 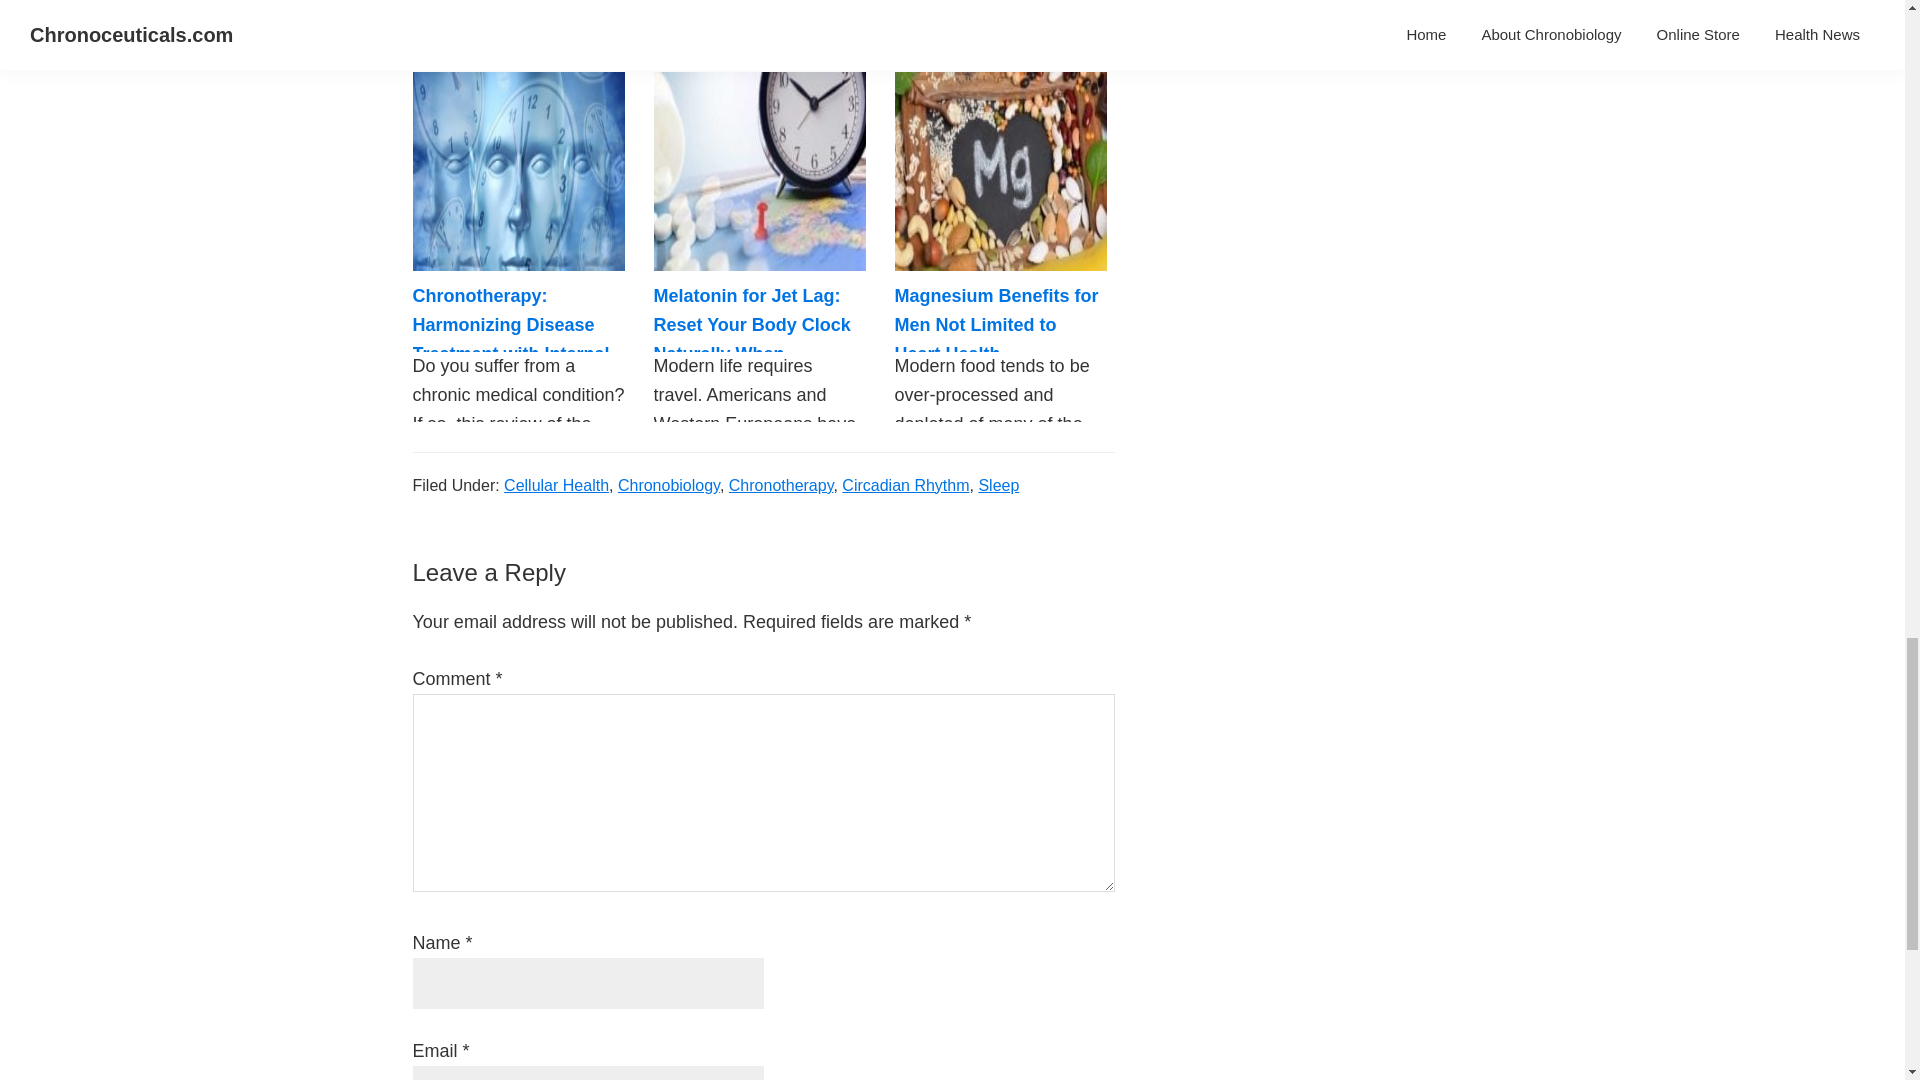 I want to click on Chronotherapy, so click(x=781, y=485).